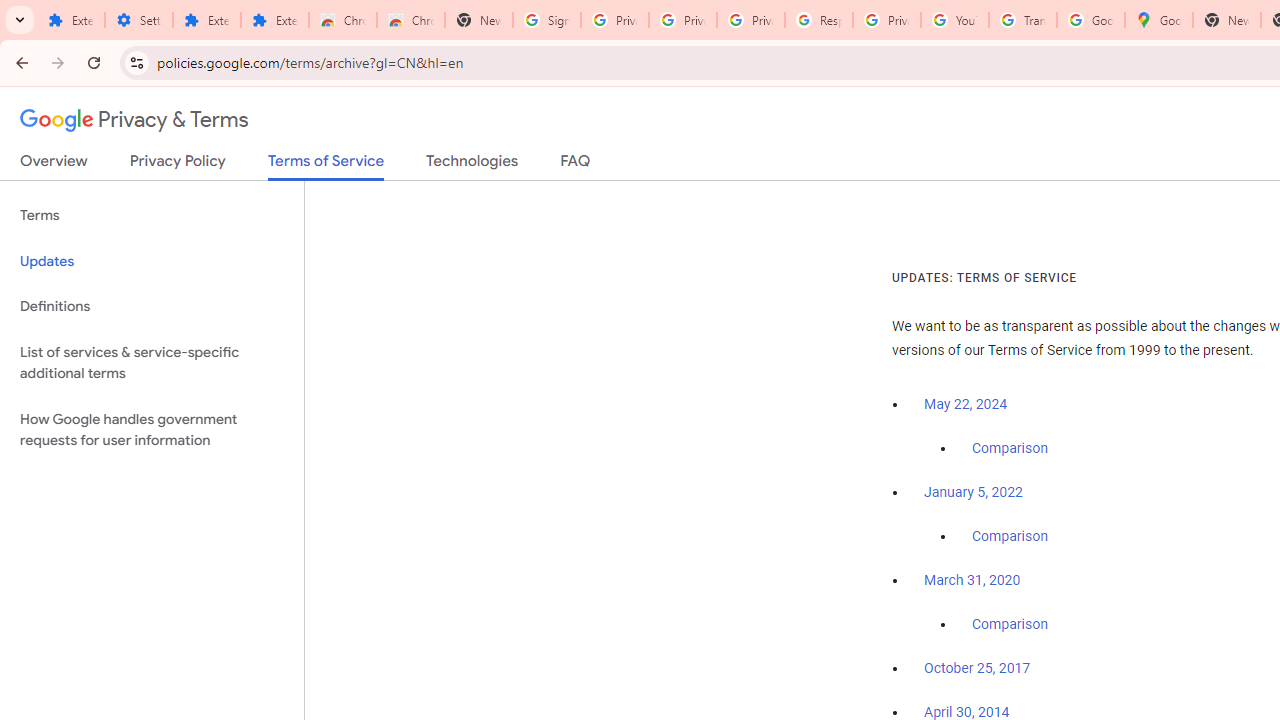  Describe the element at coordinates (152, 362) in the screenshot. I see `List of services & service-specific additional terms` at that location.